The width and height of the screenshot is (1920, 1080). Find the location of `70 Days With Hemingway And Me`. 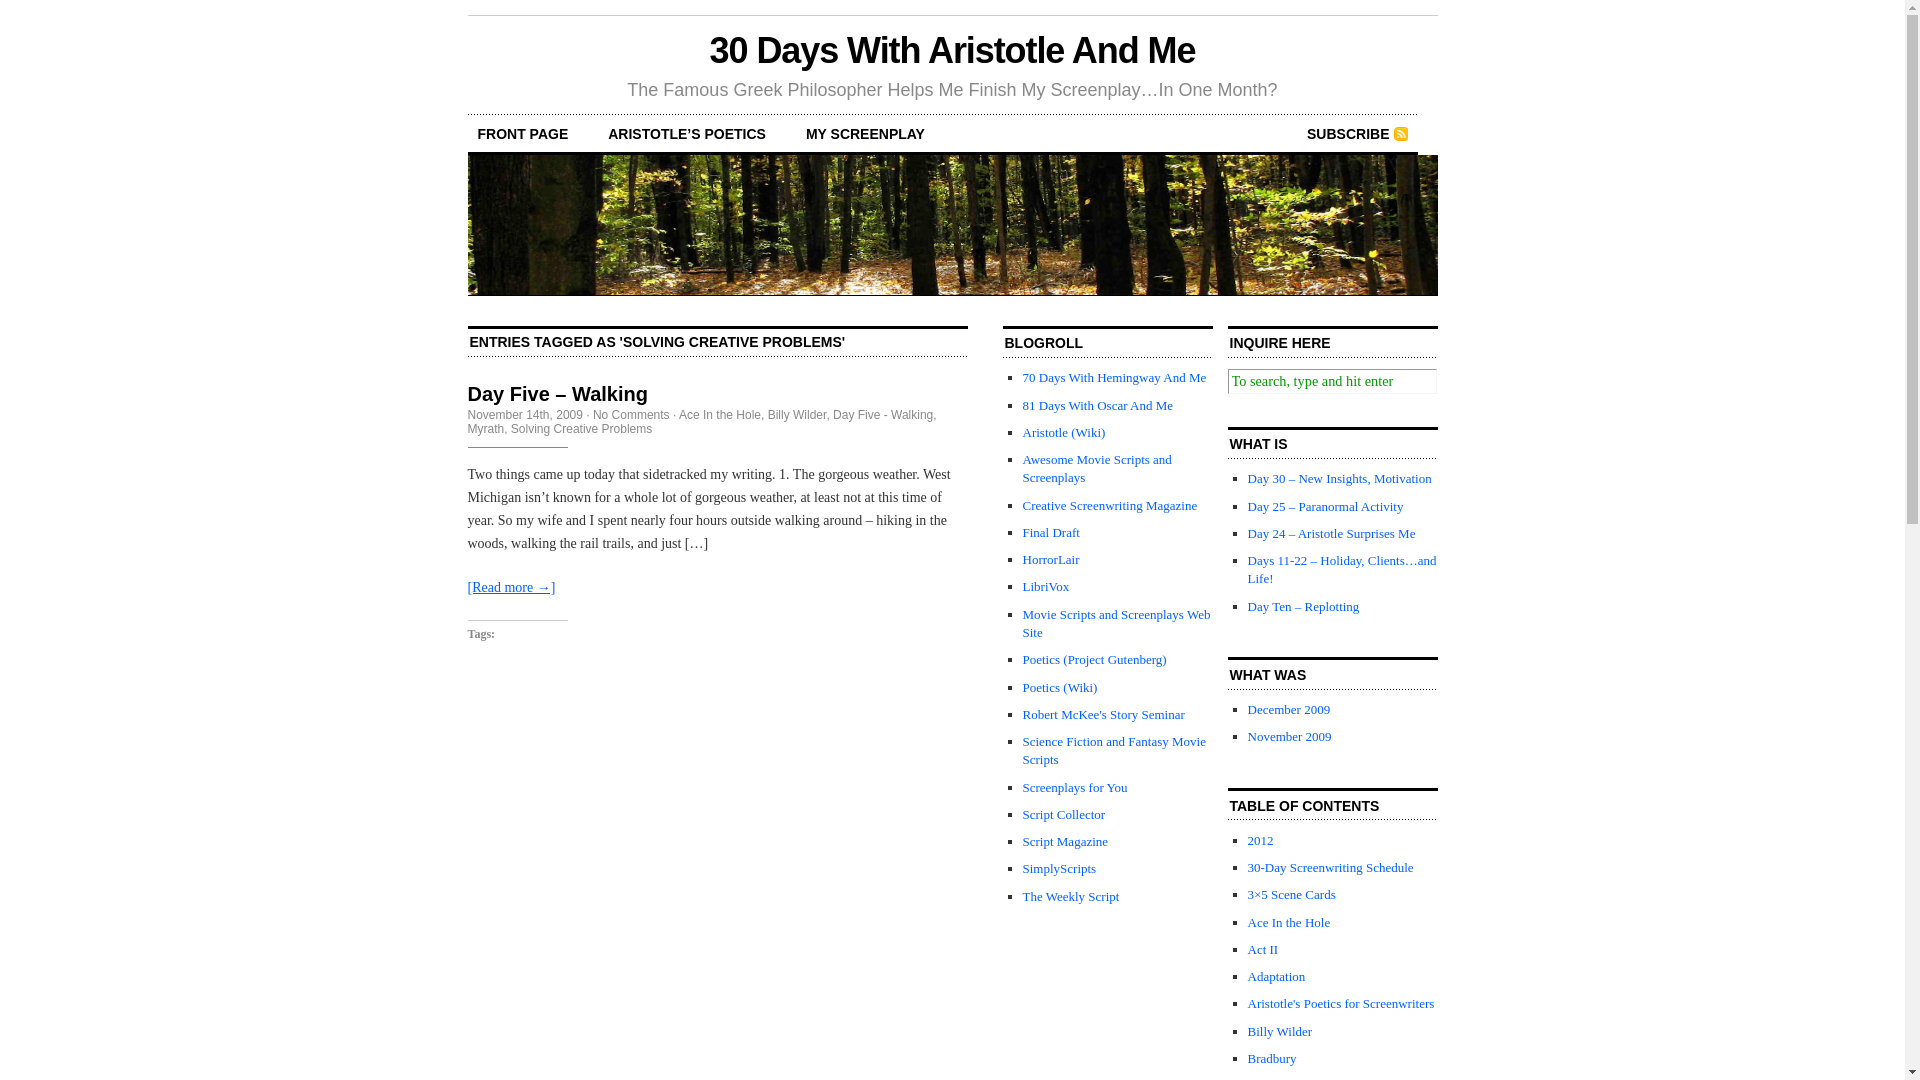

70 Days With Hemingway And Me is located at coordinates (1114, 377).